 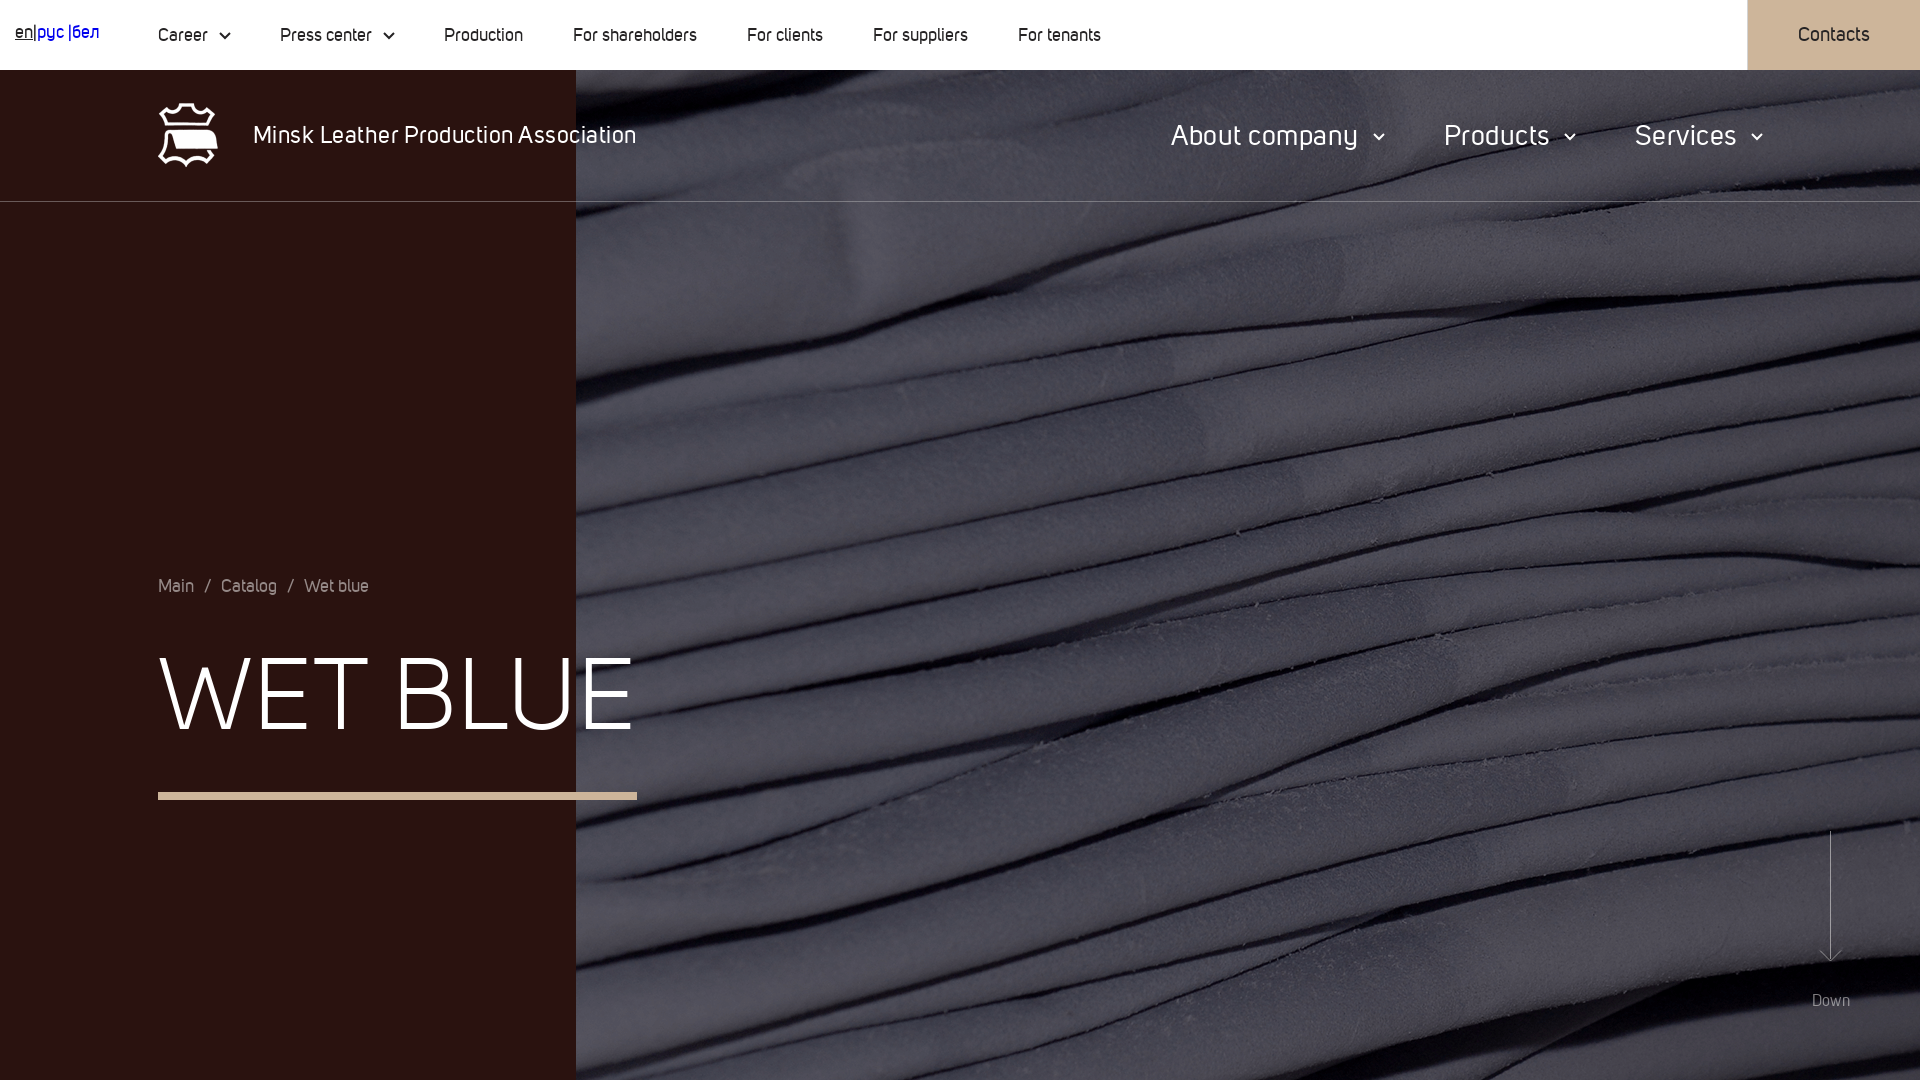 What do you see at coordinates (176, 586) in the screenshot?
I see `Main` at bounding box center [176, 586].